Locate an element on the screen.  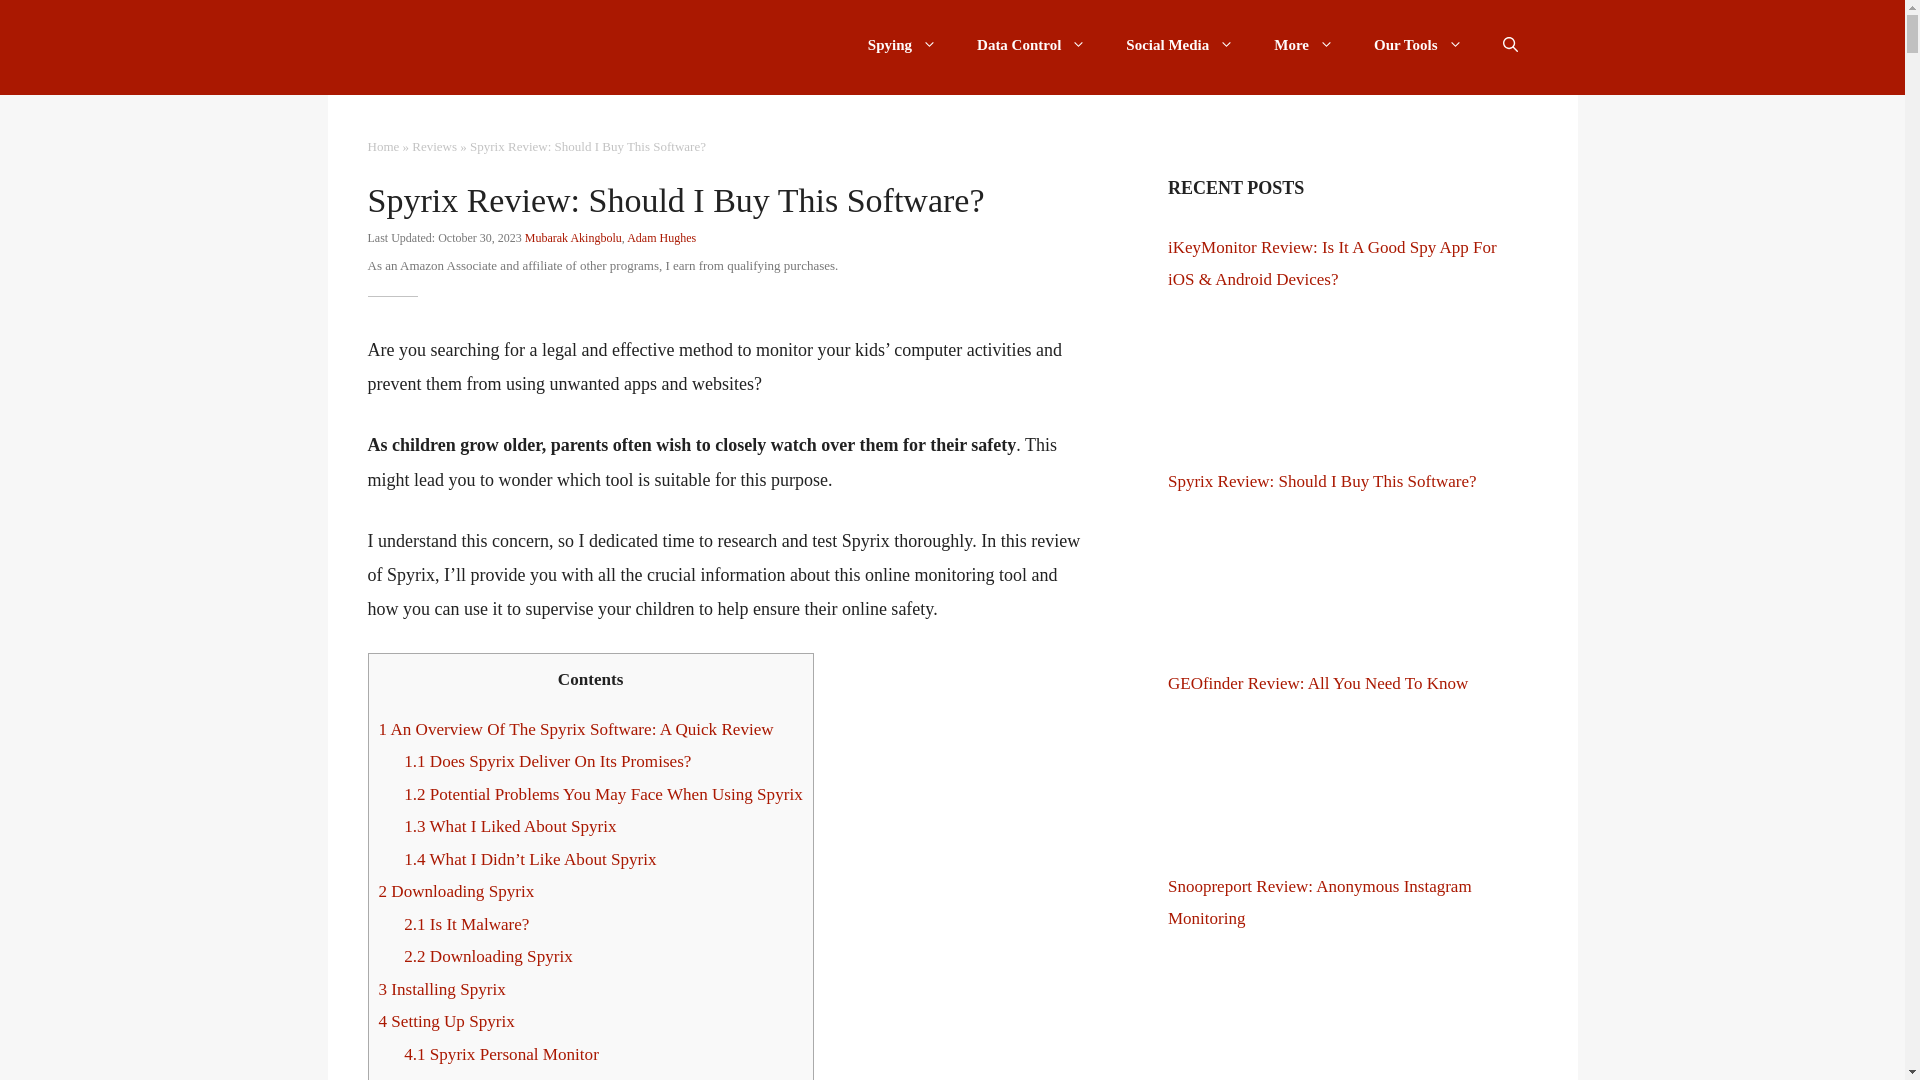
Our Tools is located at coordinates (1418, 44).